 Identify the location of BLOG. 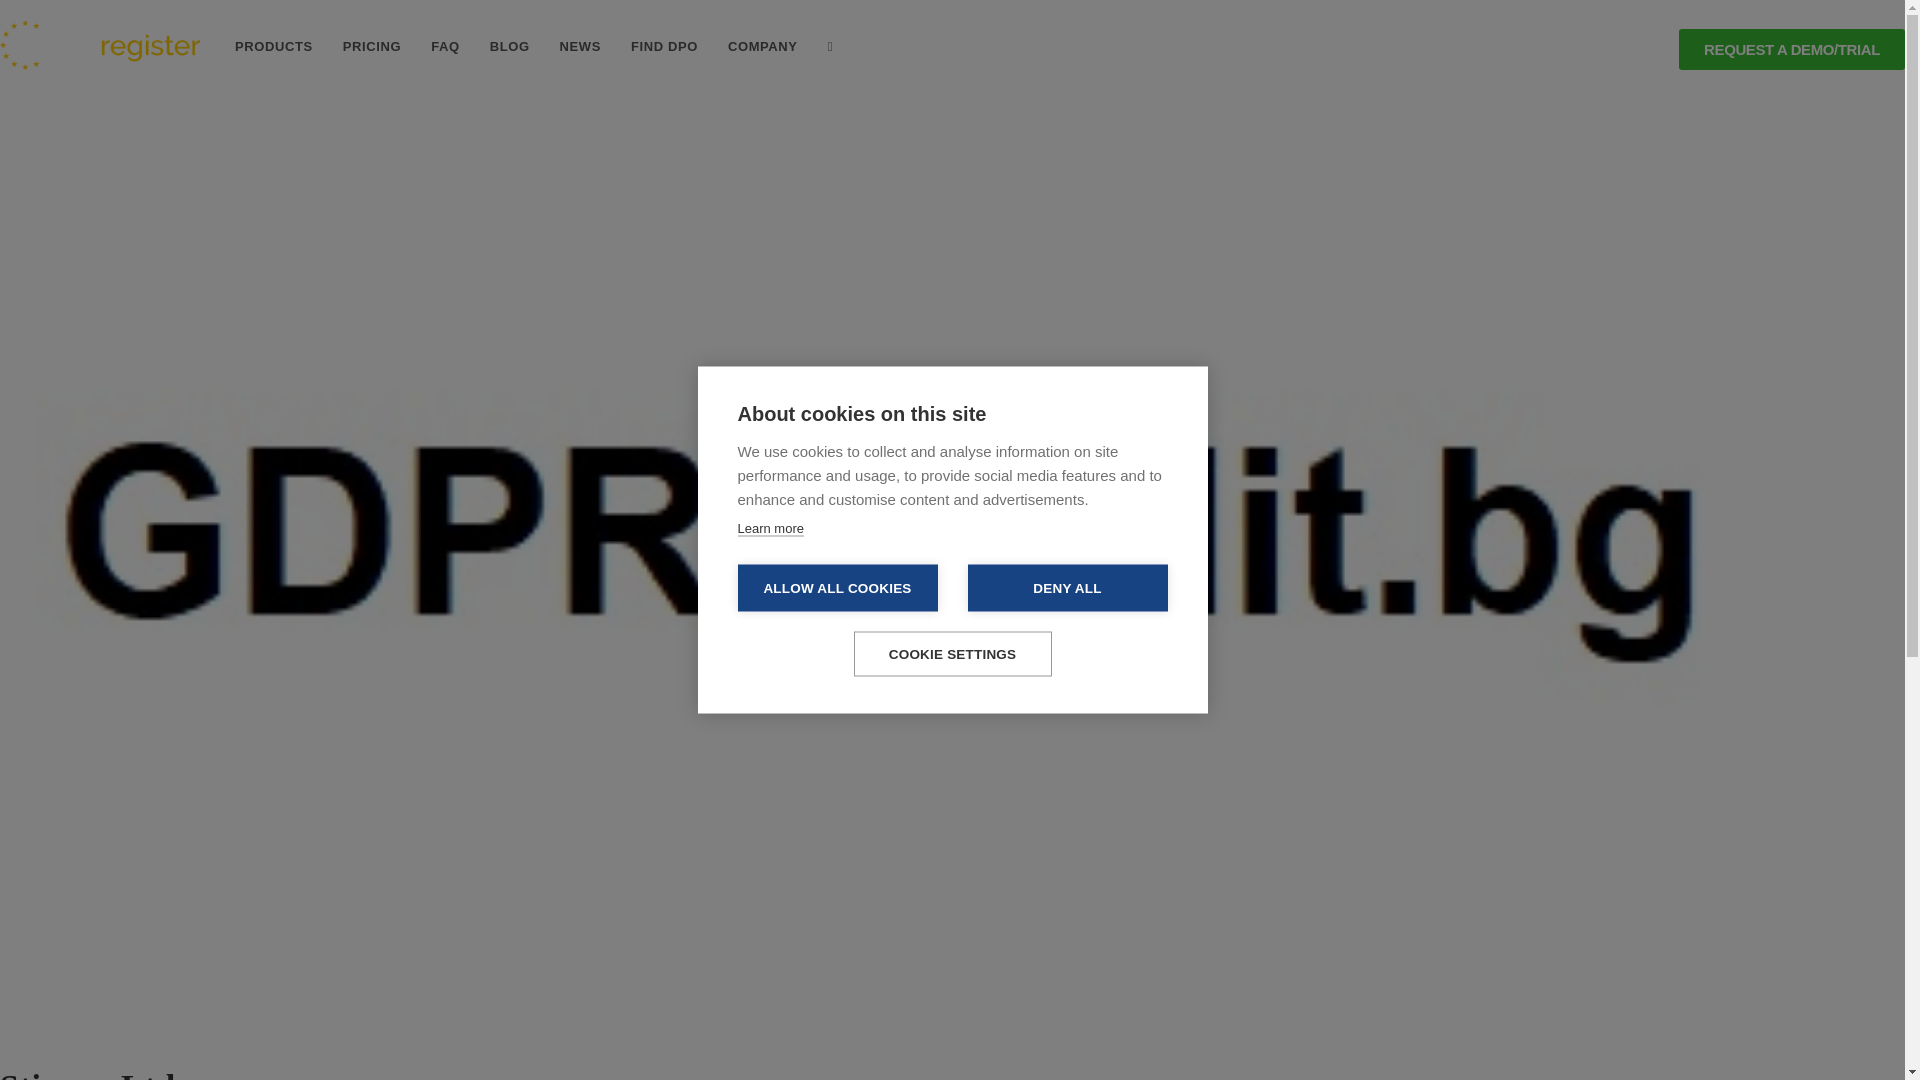
(510, 46).